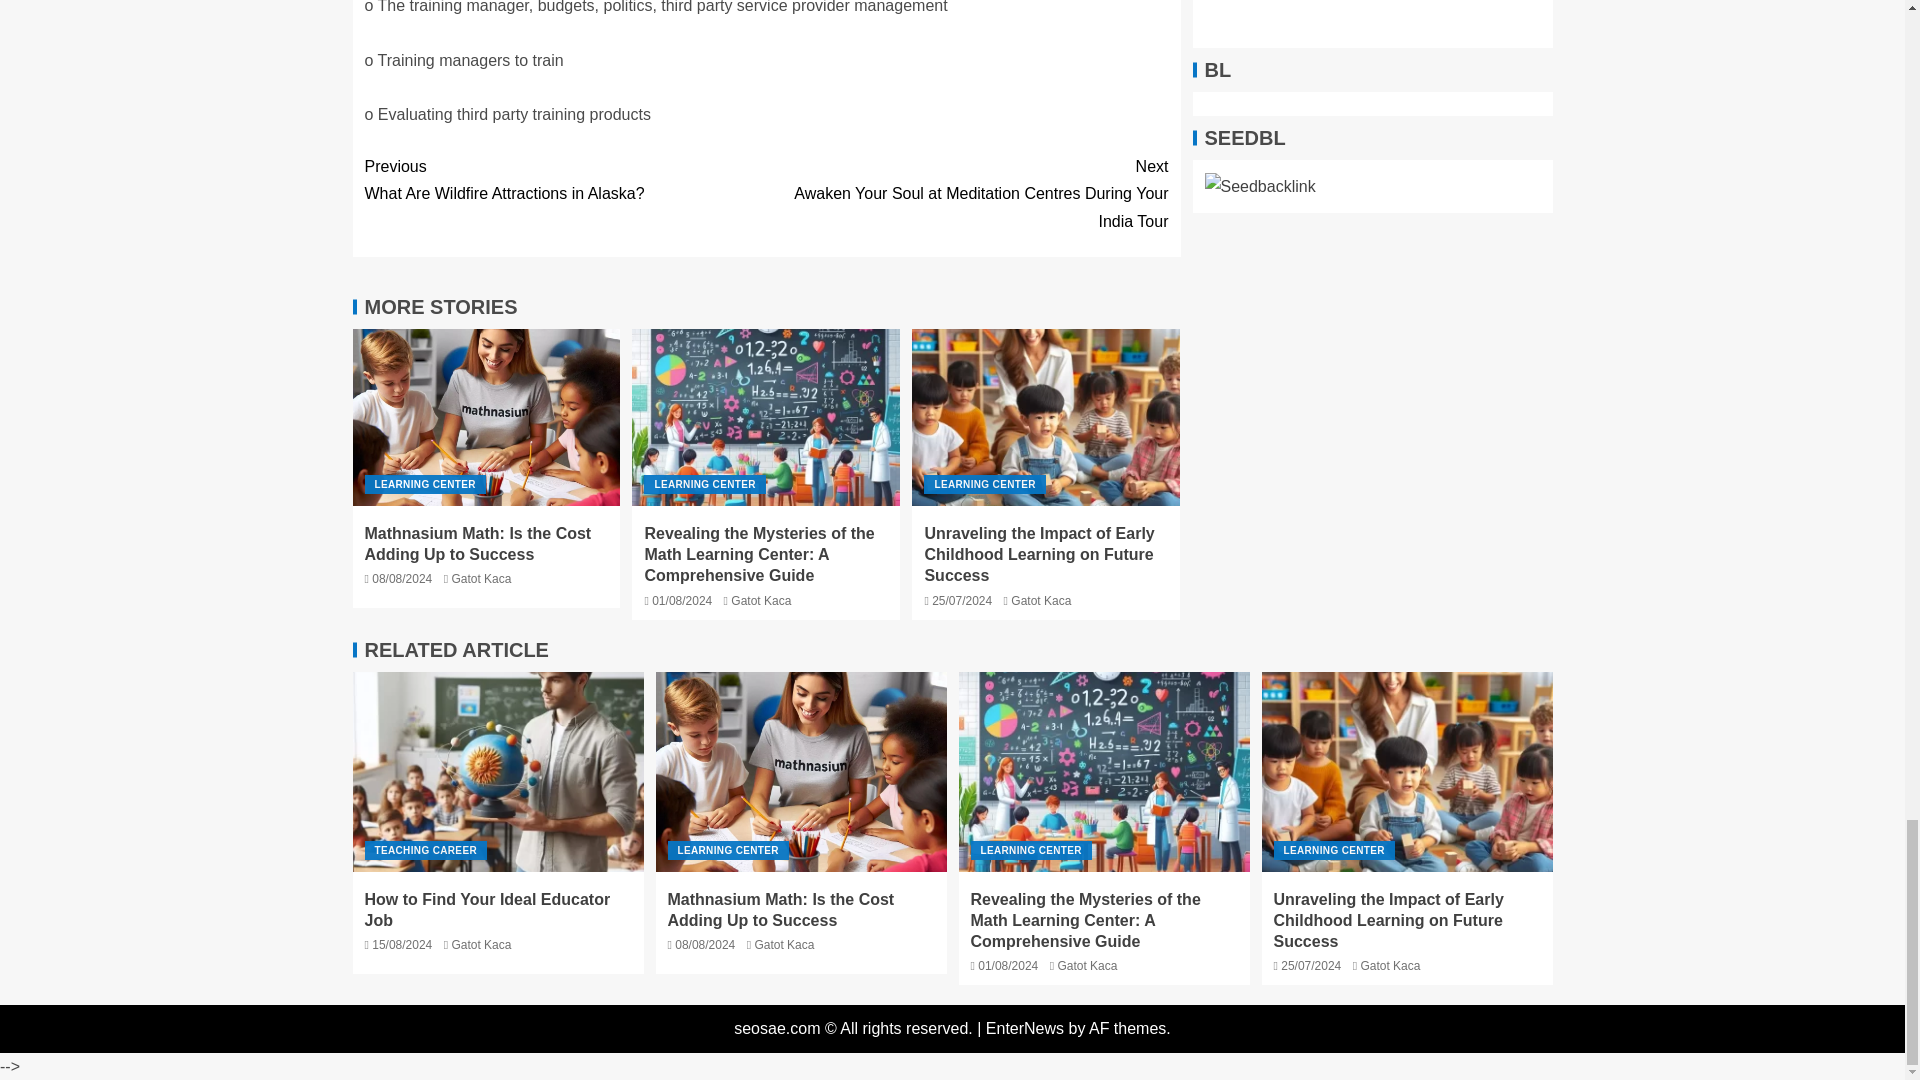 The image size is (1920, 1080). What do you see at coordinates (984, 484) in the screenshot?
I see `Gatot Kaca` at bounding box center [984, 484].